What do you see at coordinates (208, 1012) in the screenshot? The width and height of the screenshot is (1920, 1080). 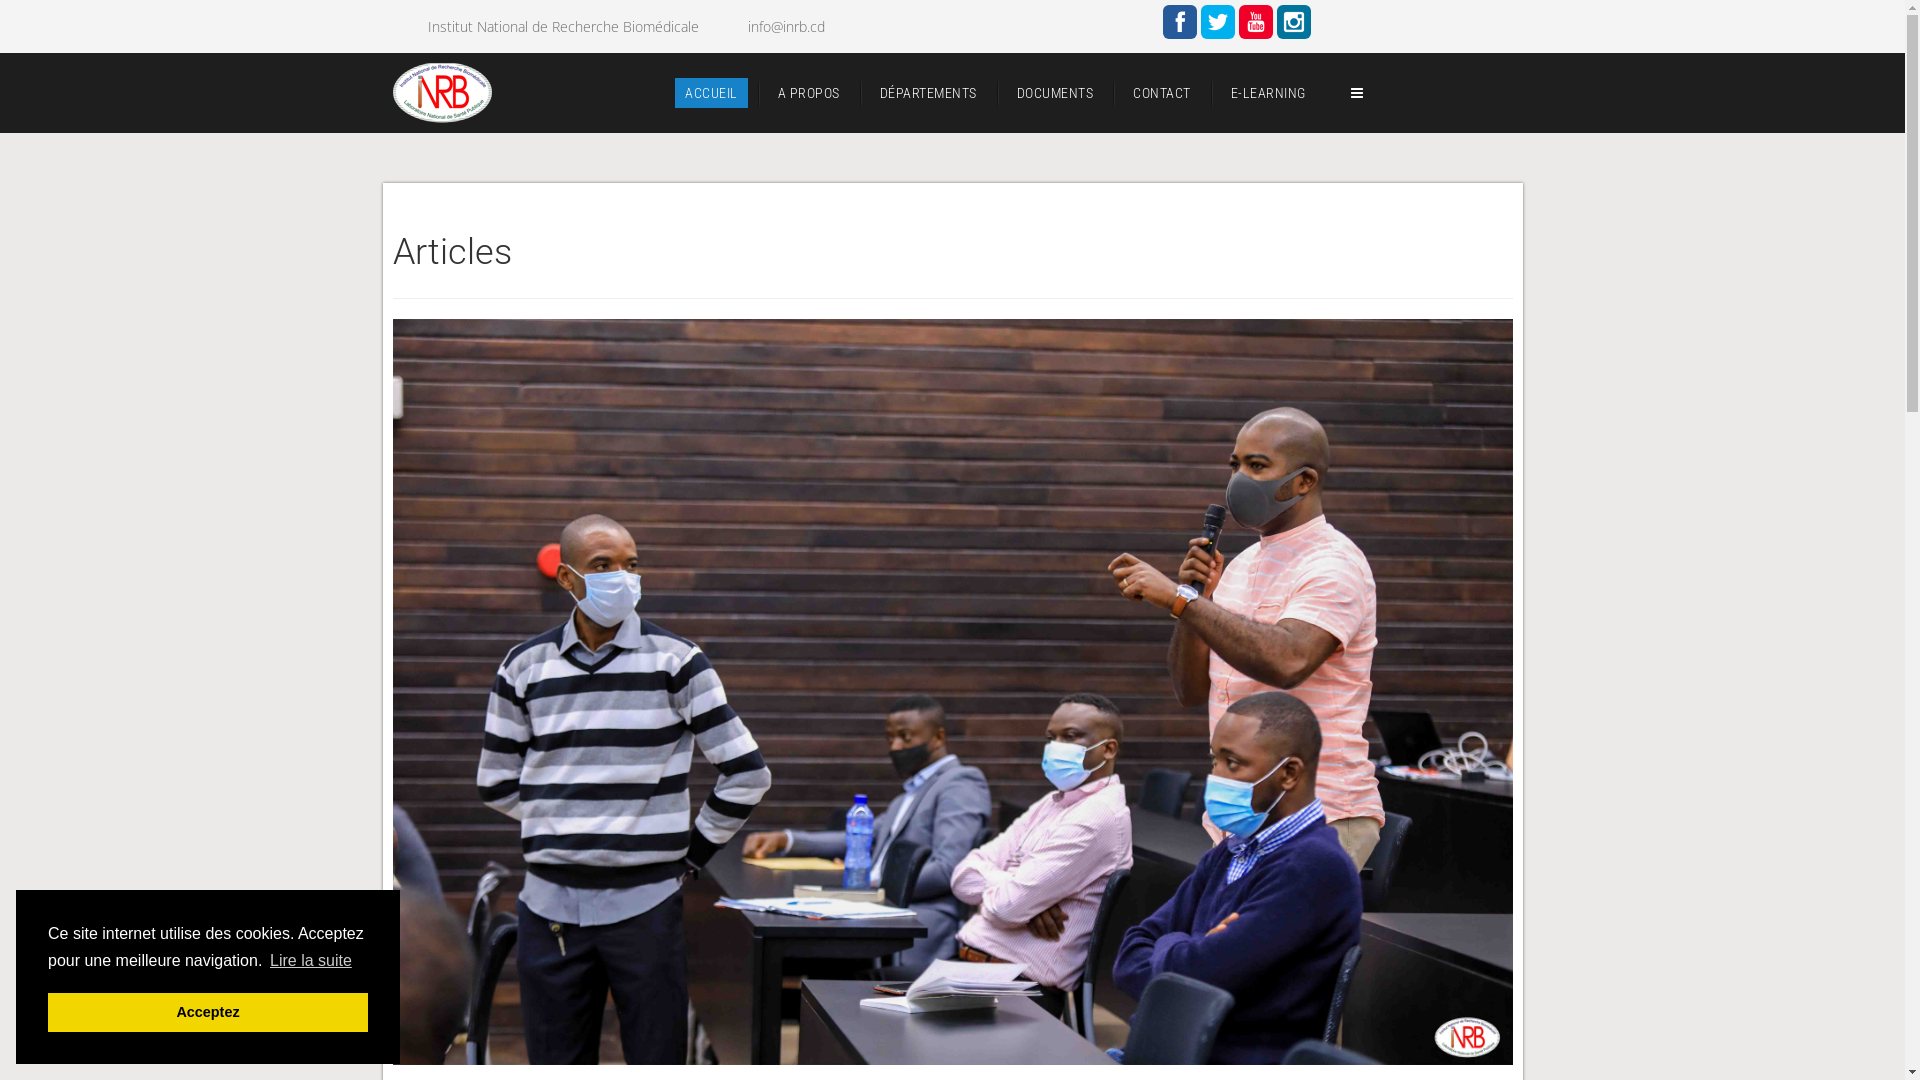 I see `Acceptez` at bounding box center [208, 1012].